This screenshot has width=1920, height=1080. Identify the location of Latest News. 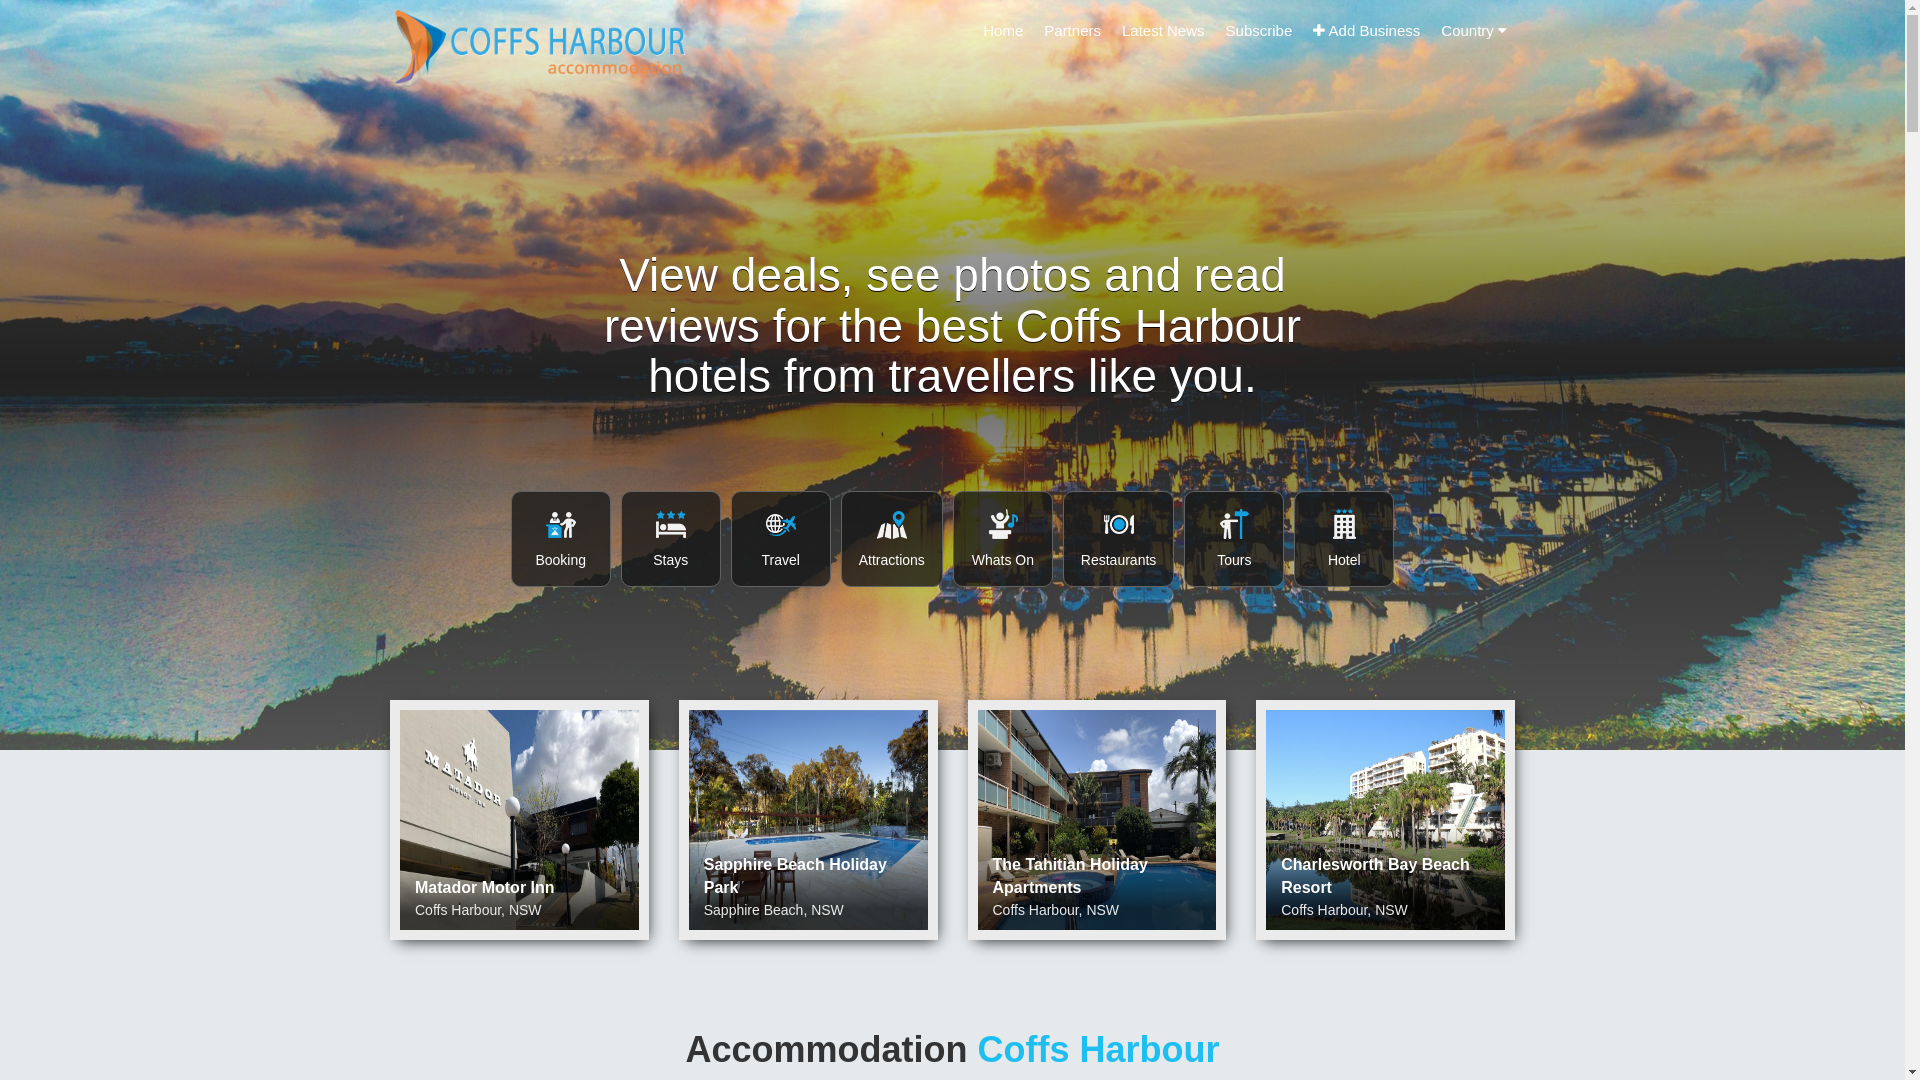
(1164, 30).